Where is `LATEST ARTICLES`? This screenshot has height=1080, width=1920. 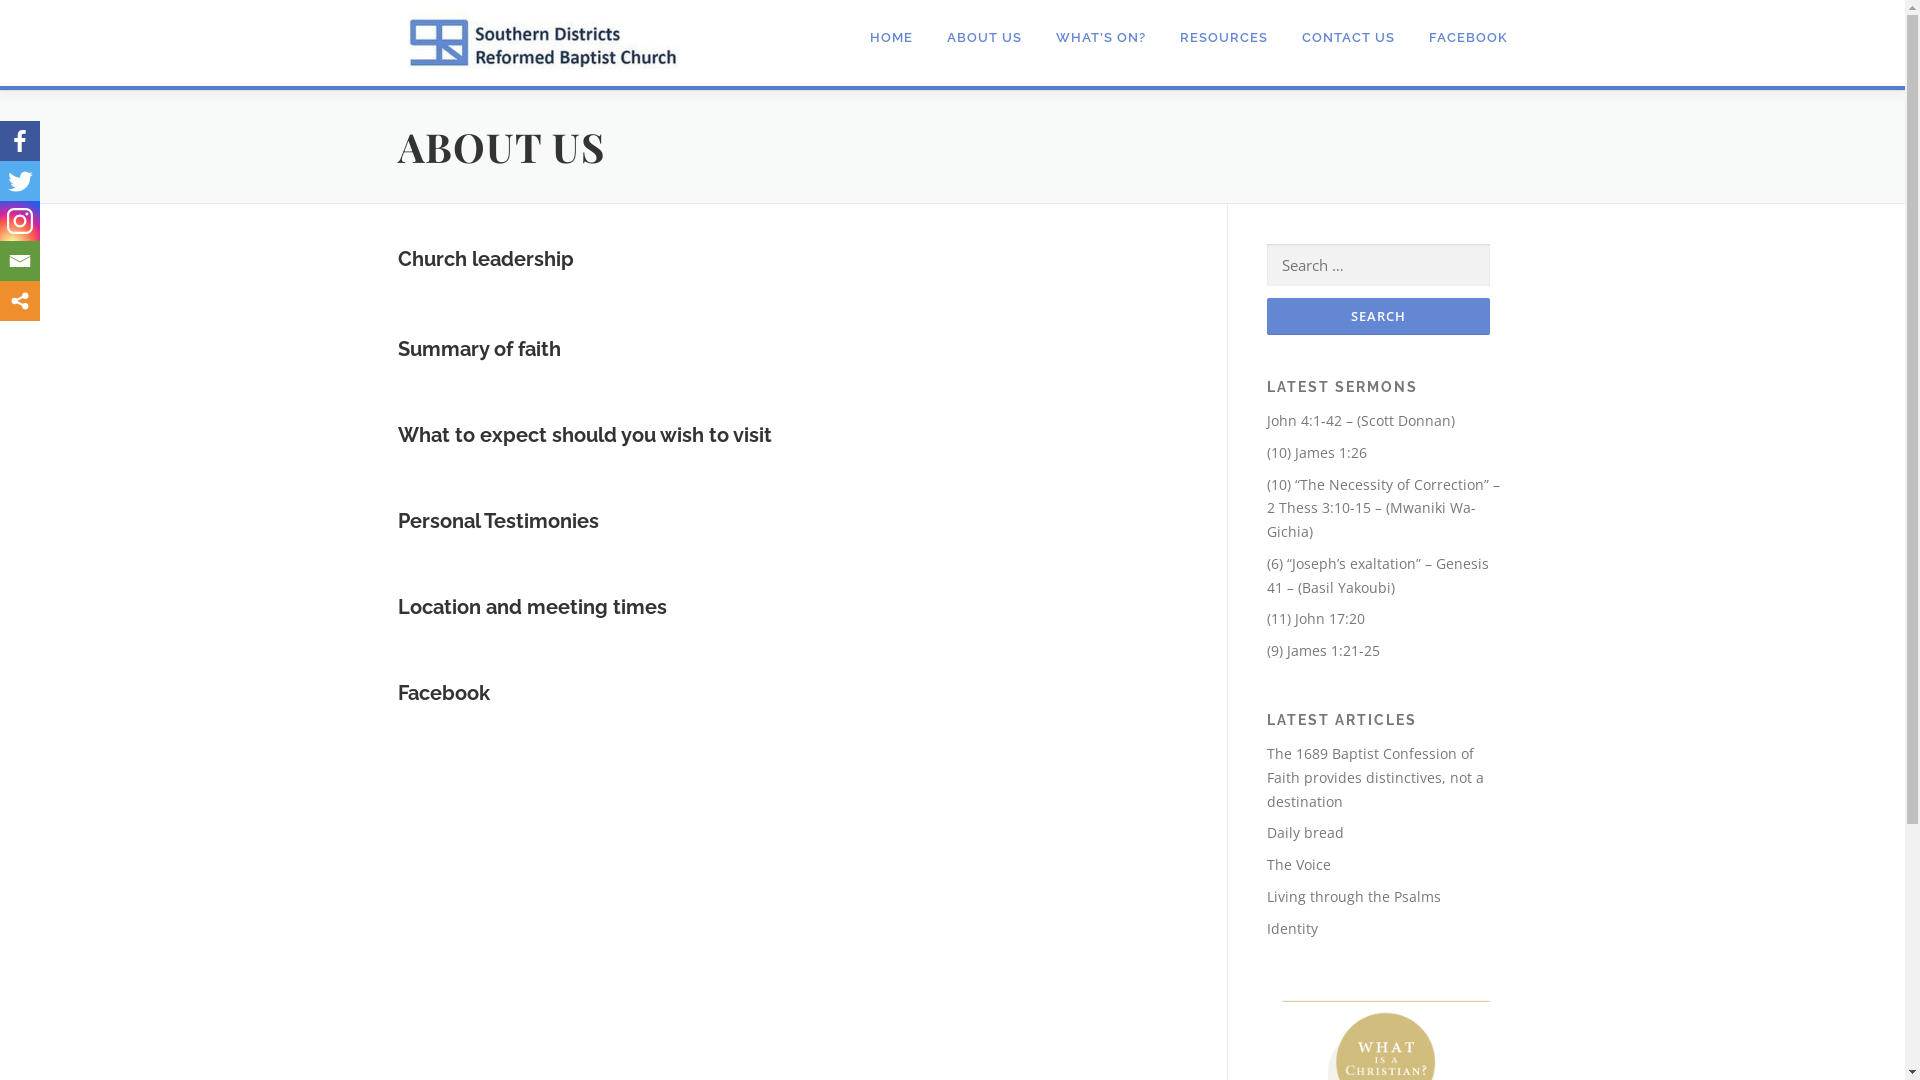
LATEST ARTICLES is located at coordinates (1341, 720).